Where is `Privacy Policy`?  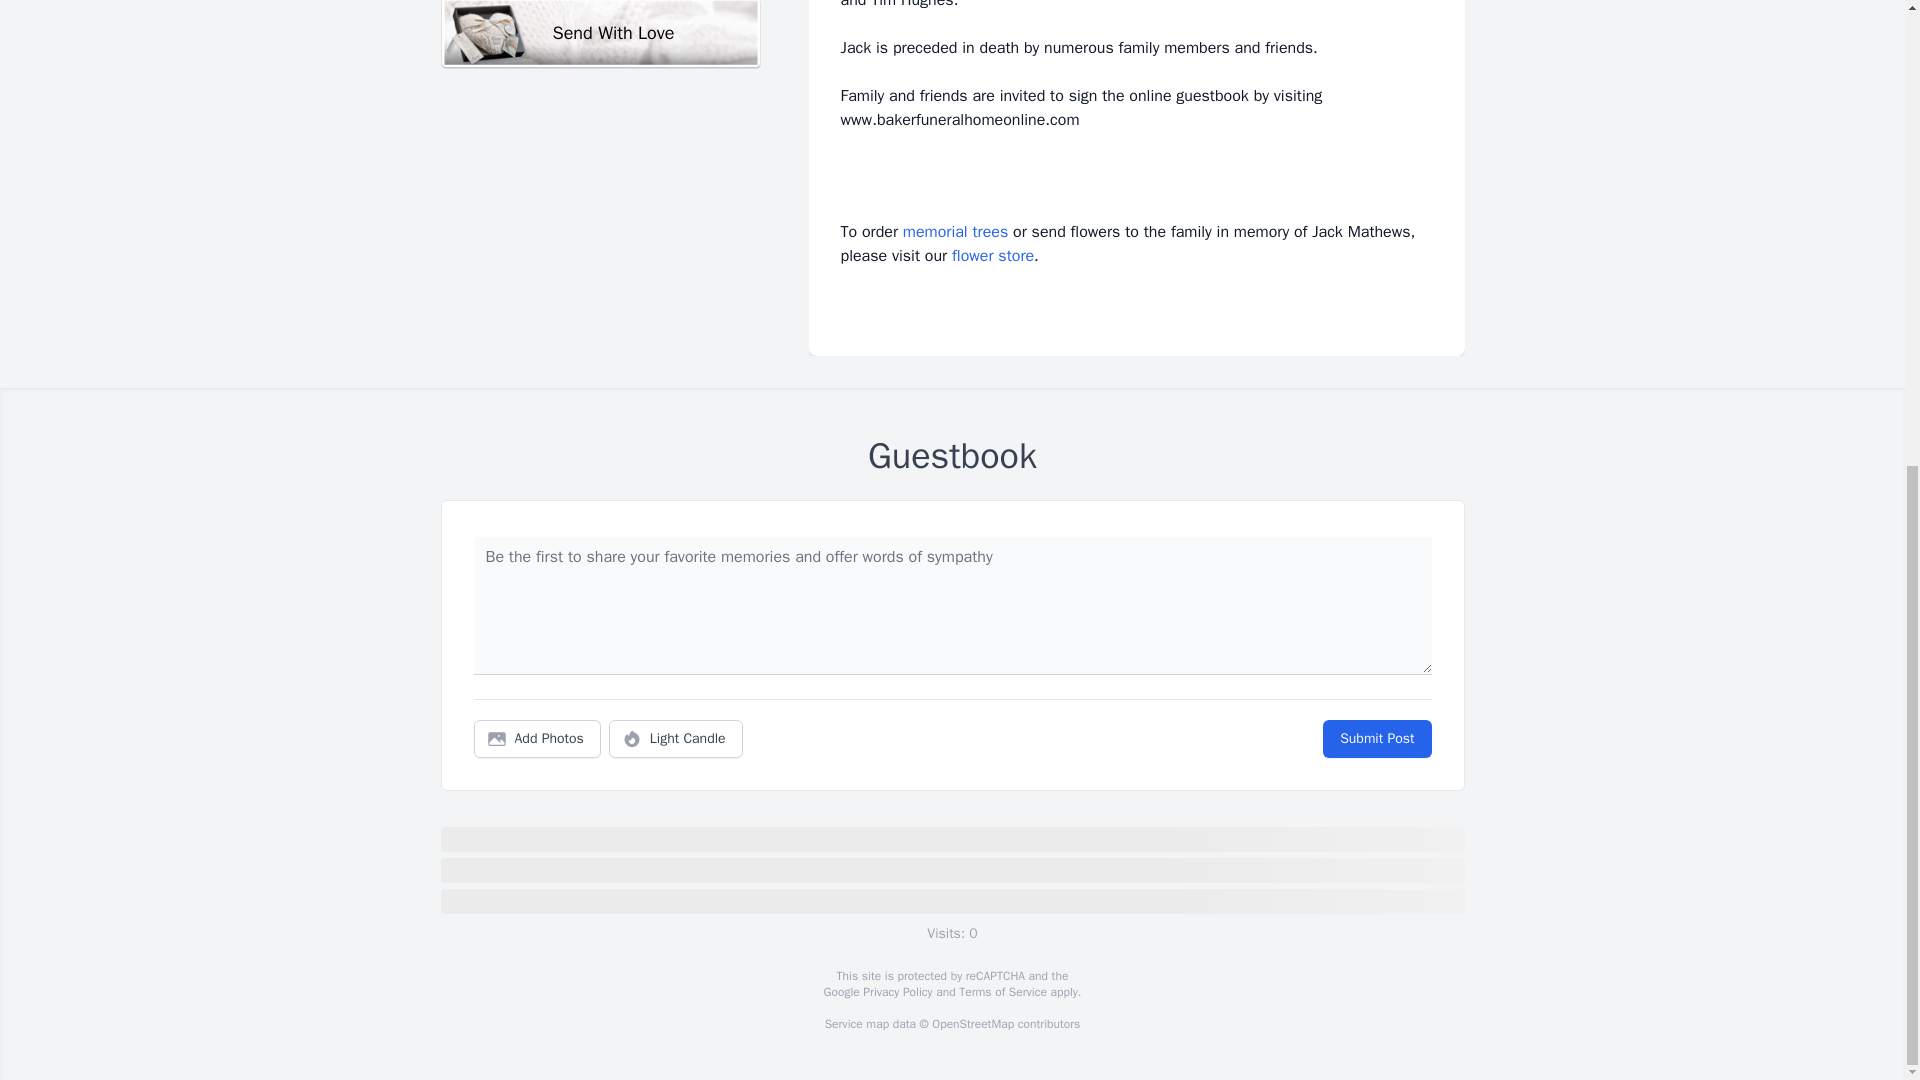
Privacy Policy is located at coordinates (896, 992).